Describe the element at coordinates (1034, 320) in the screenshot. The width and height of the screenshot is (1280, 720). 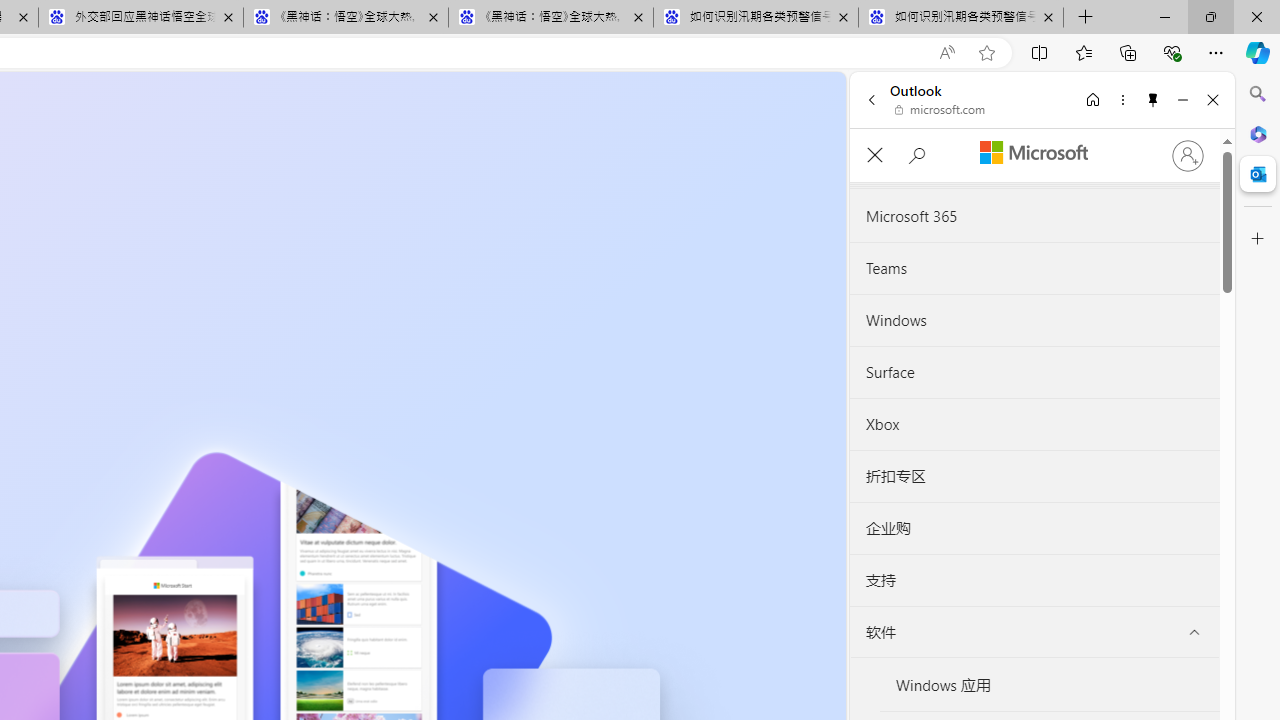
I see `Windows` at that location.